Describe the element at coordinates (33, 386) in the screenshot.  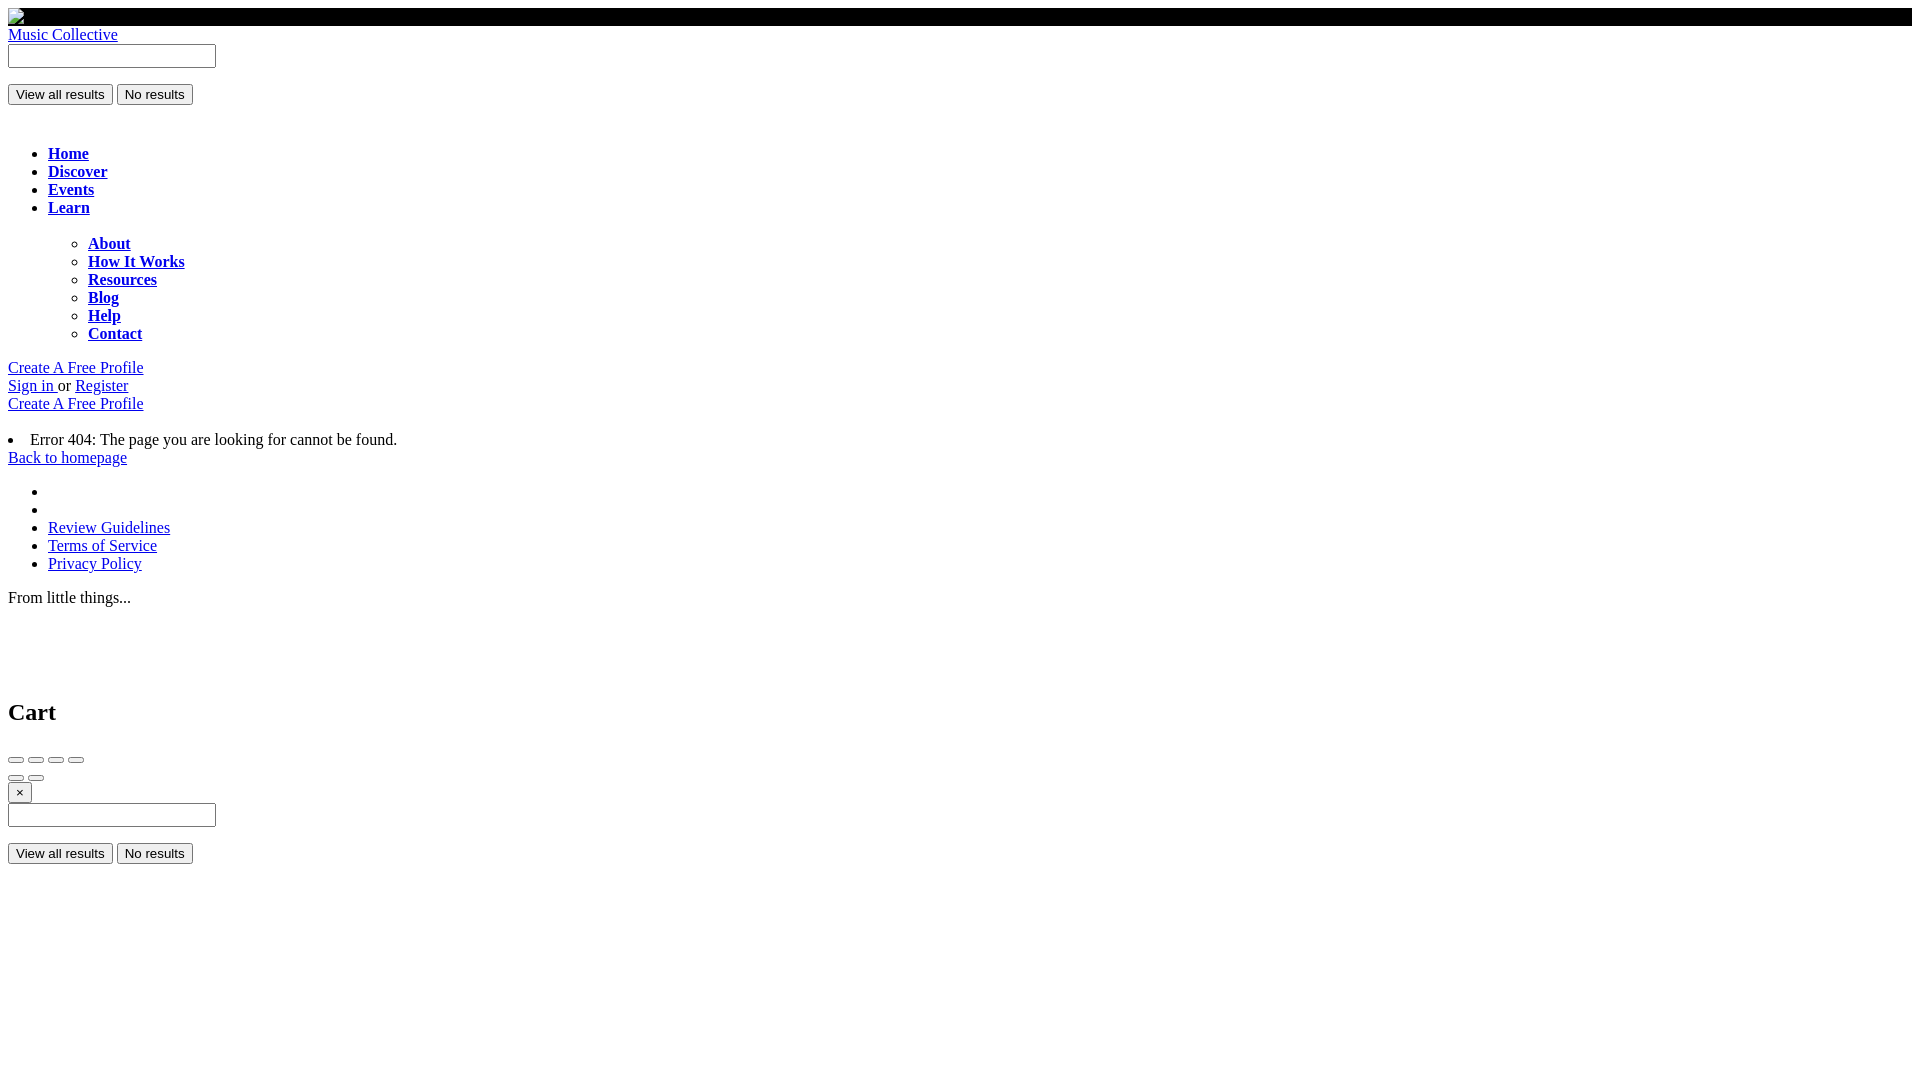
I see `Sign in` at that location.